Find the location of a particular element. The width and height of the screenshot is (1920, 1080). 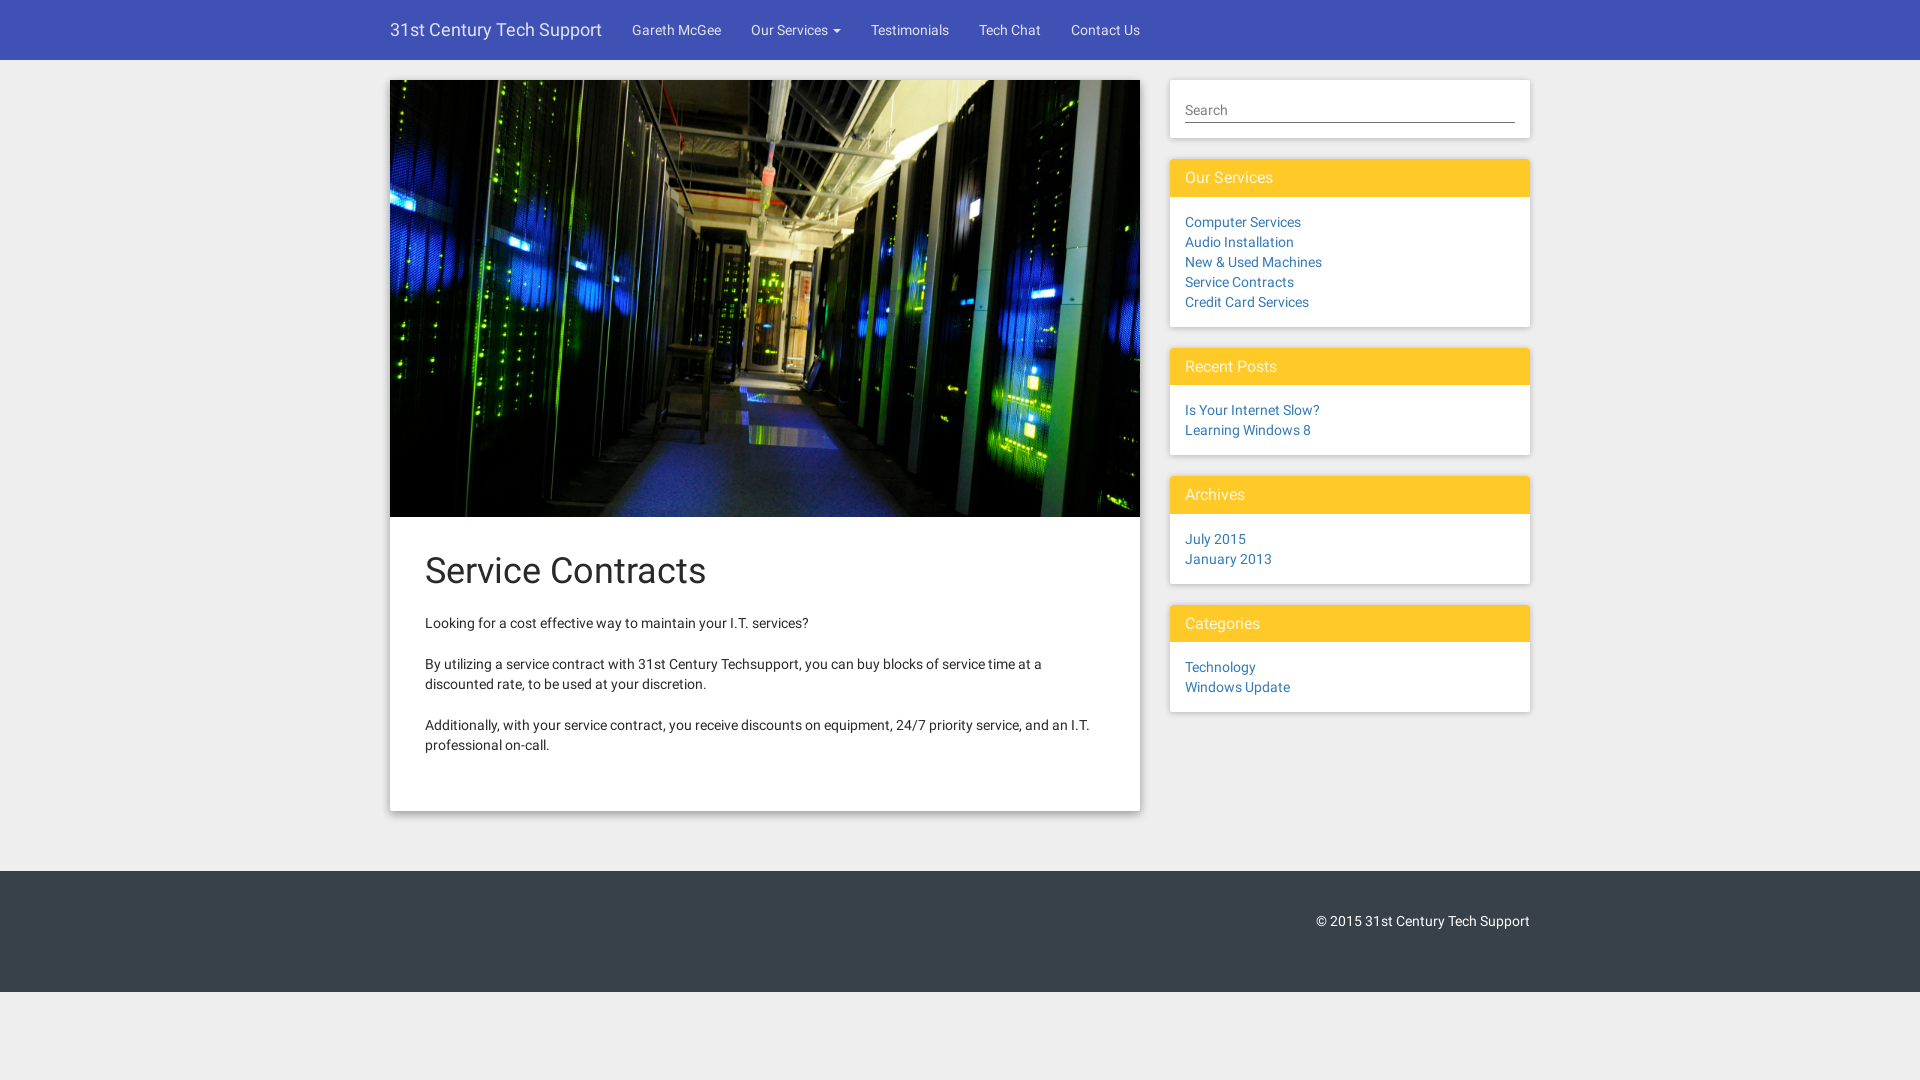

Gareth McGee is located at coordinates (676, 30).